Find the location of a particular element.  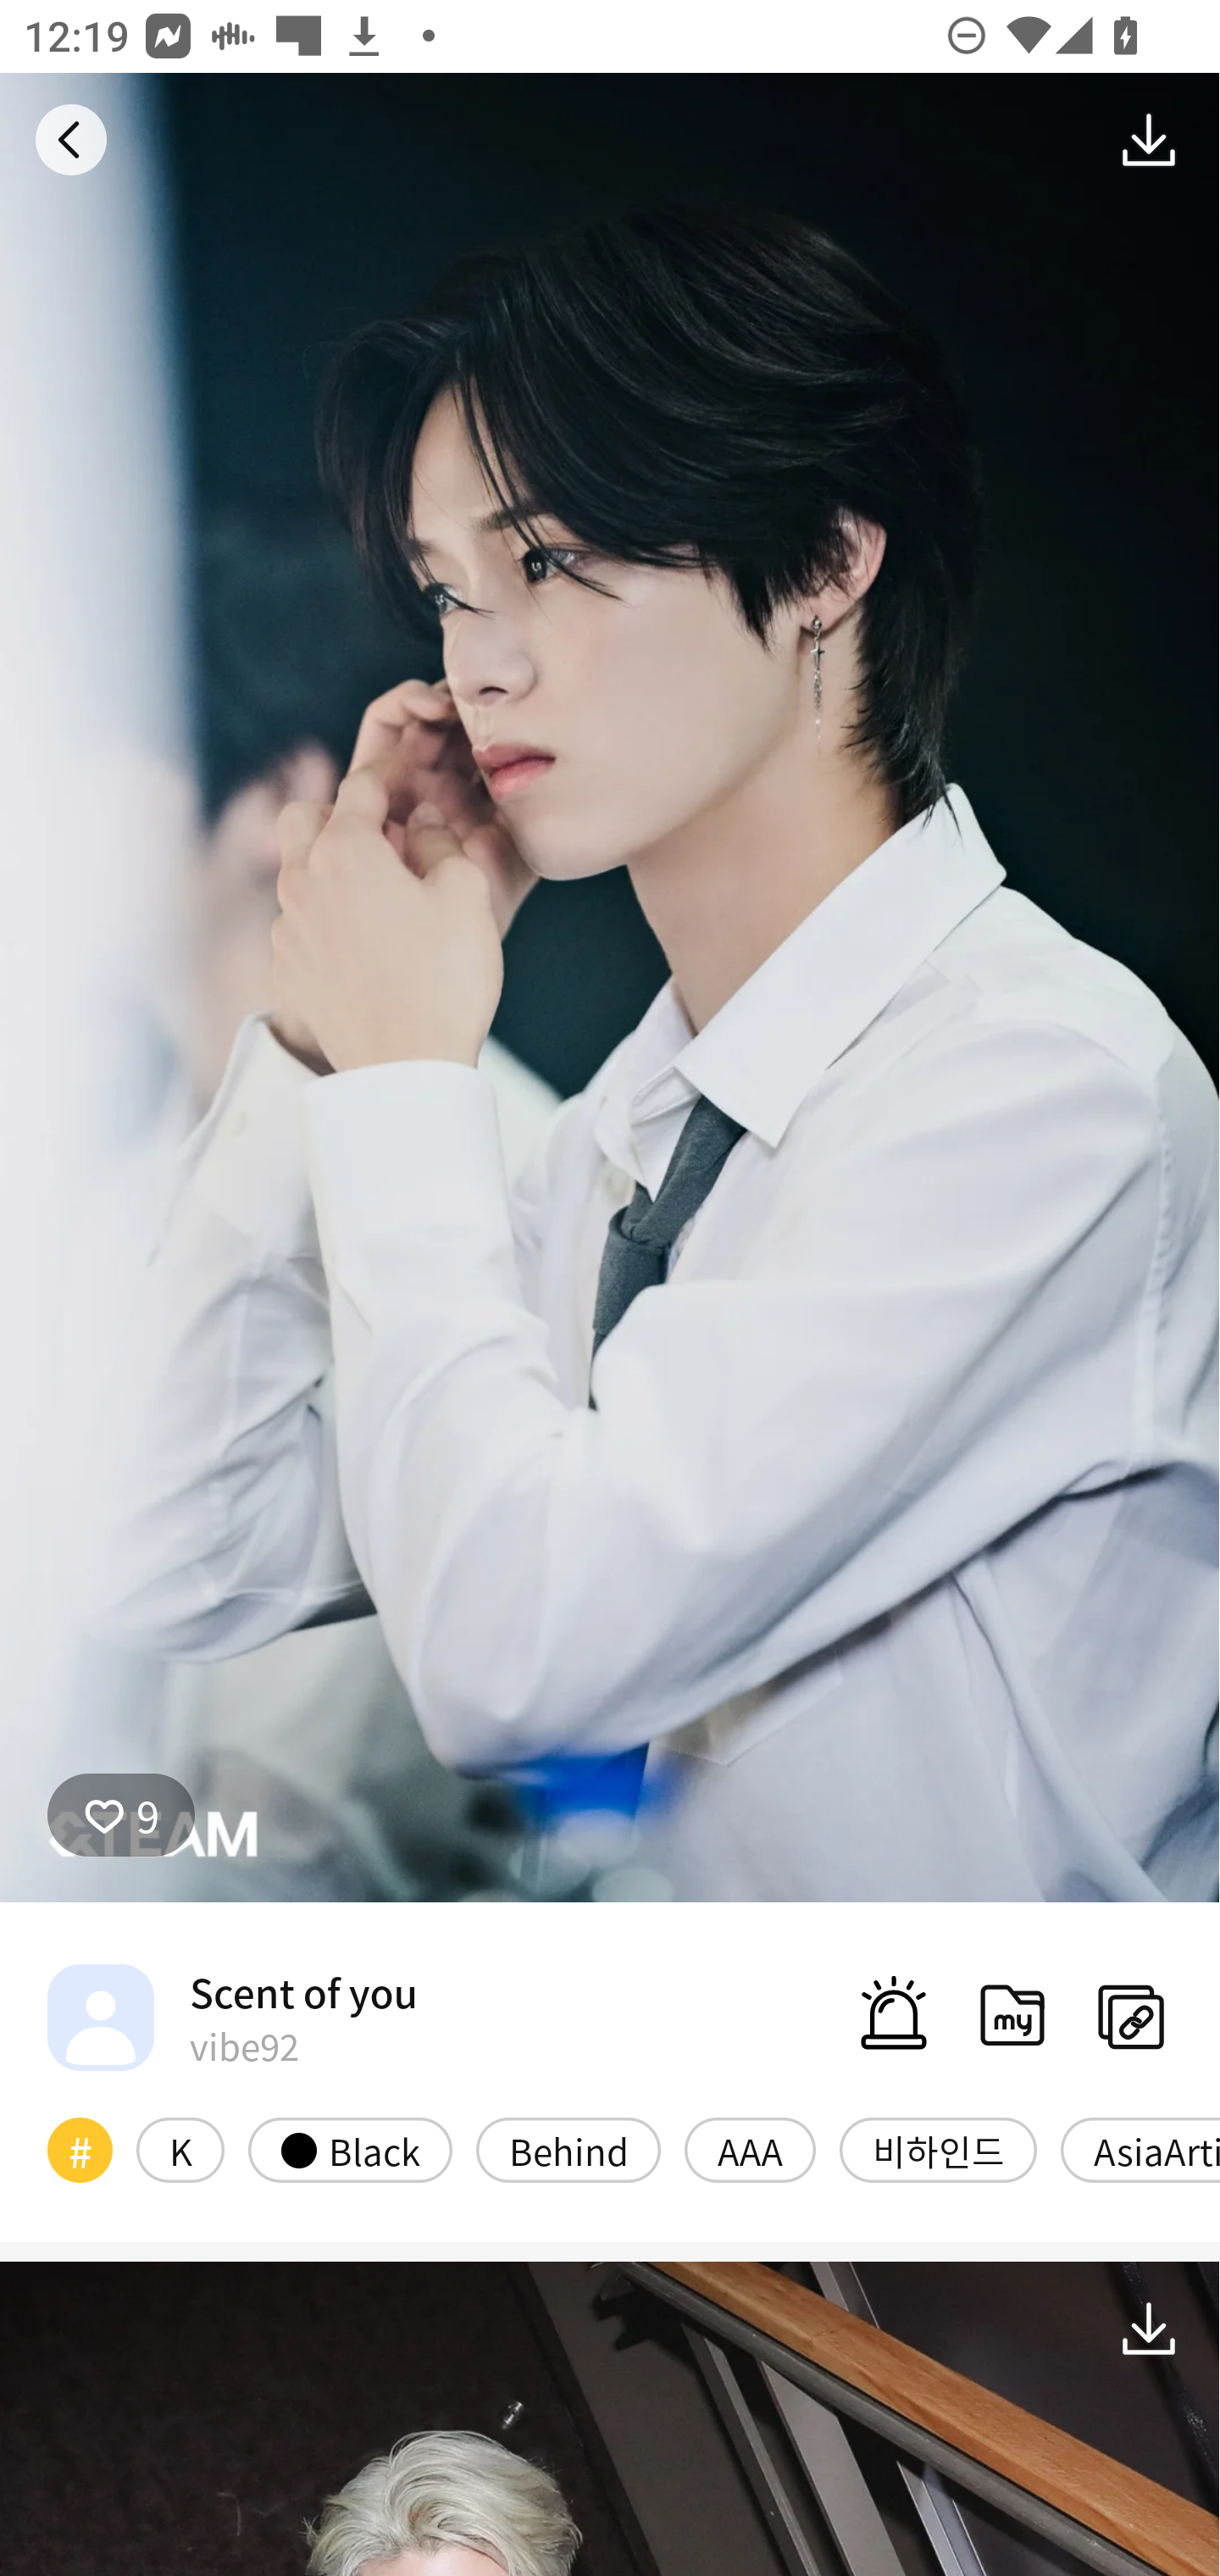

AAA is located at coordinates (750, 2149).